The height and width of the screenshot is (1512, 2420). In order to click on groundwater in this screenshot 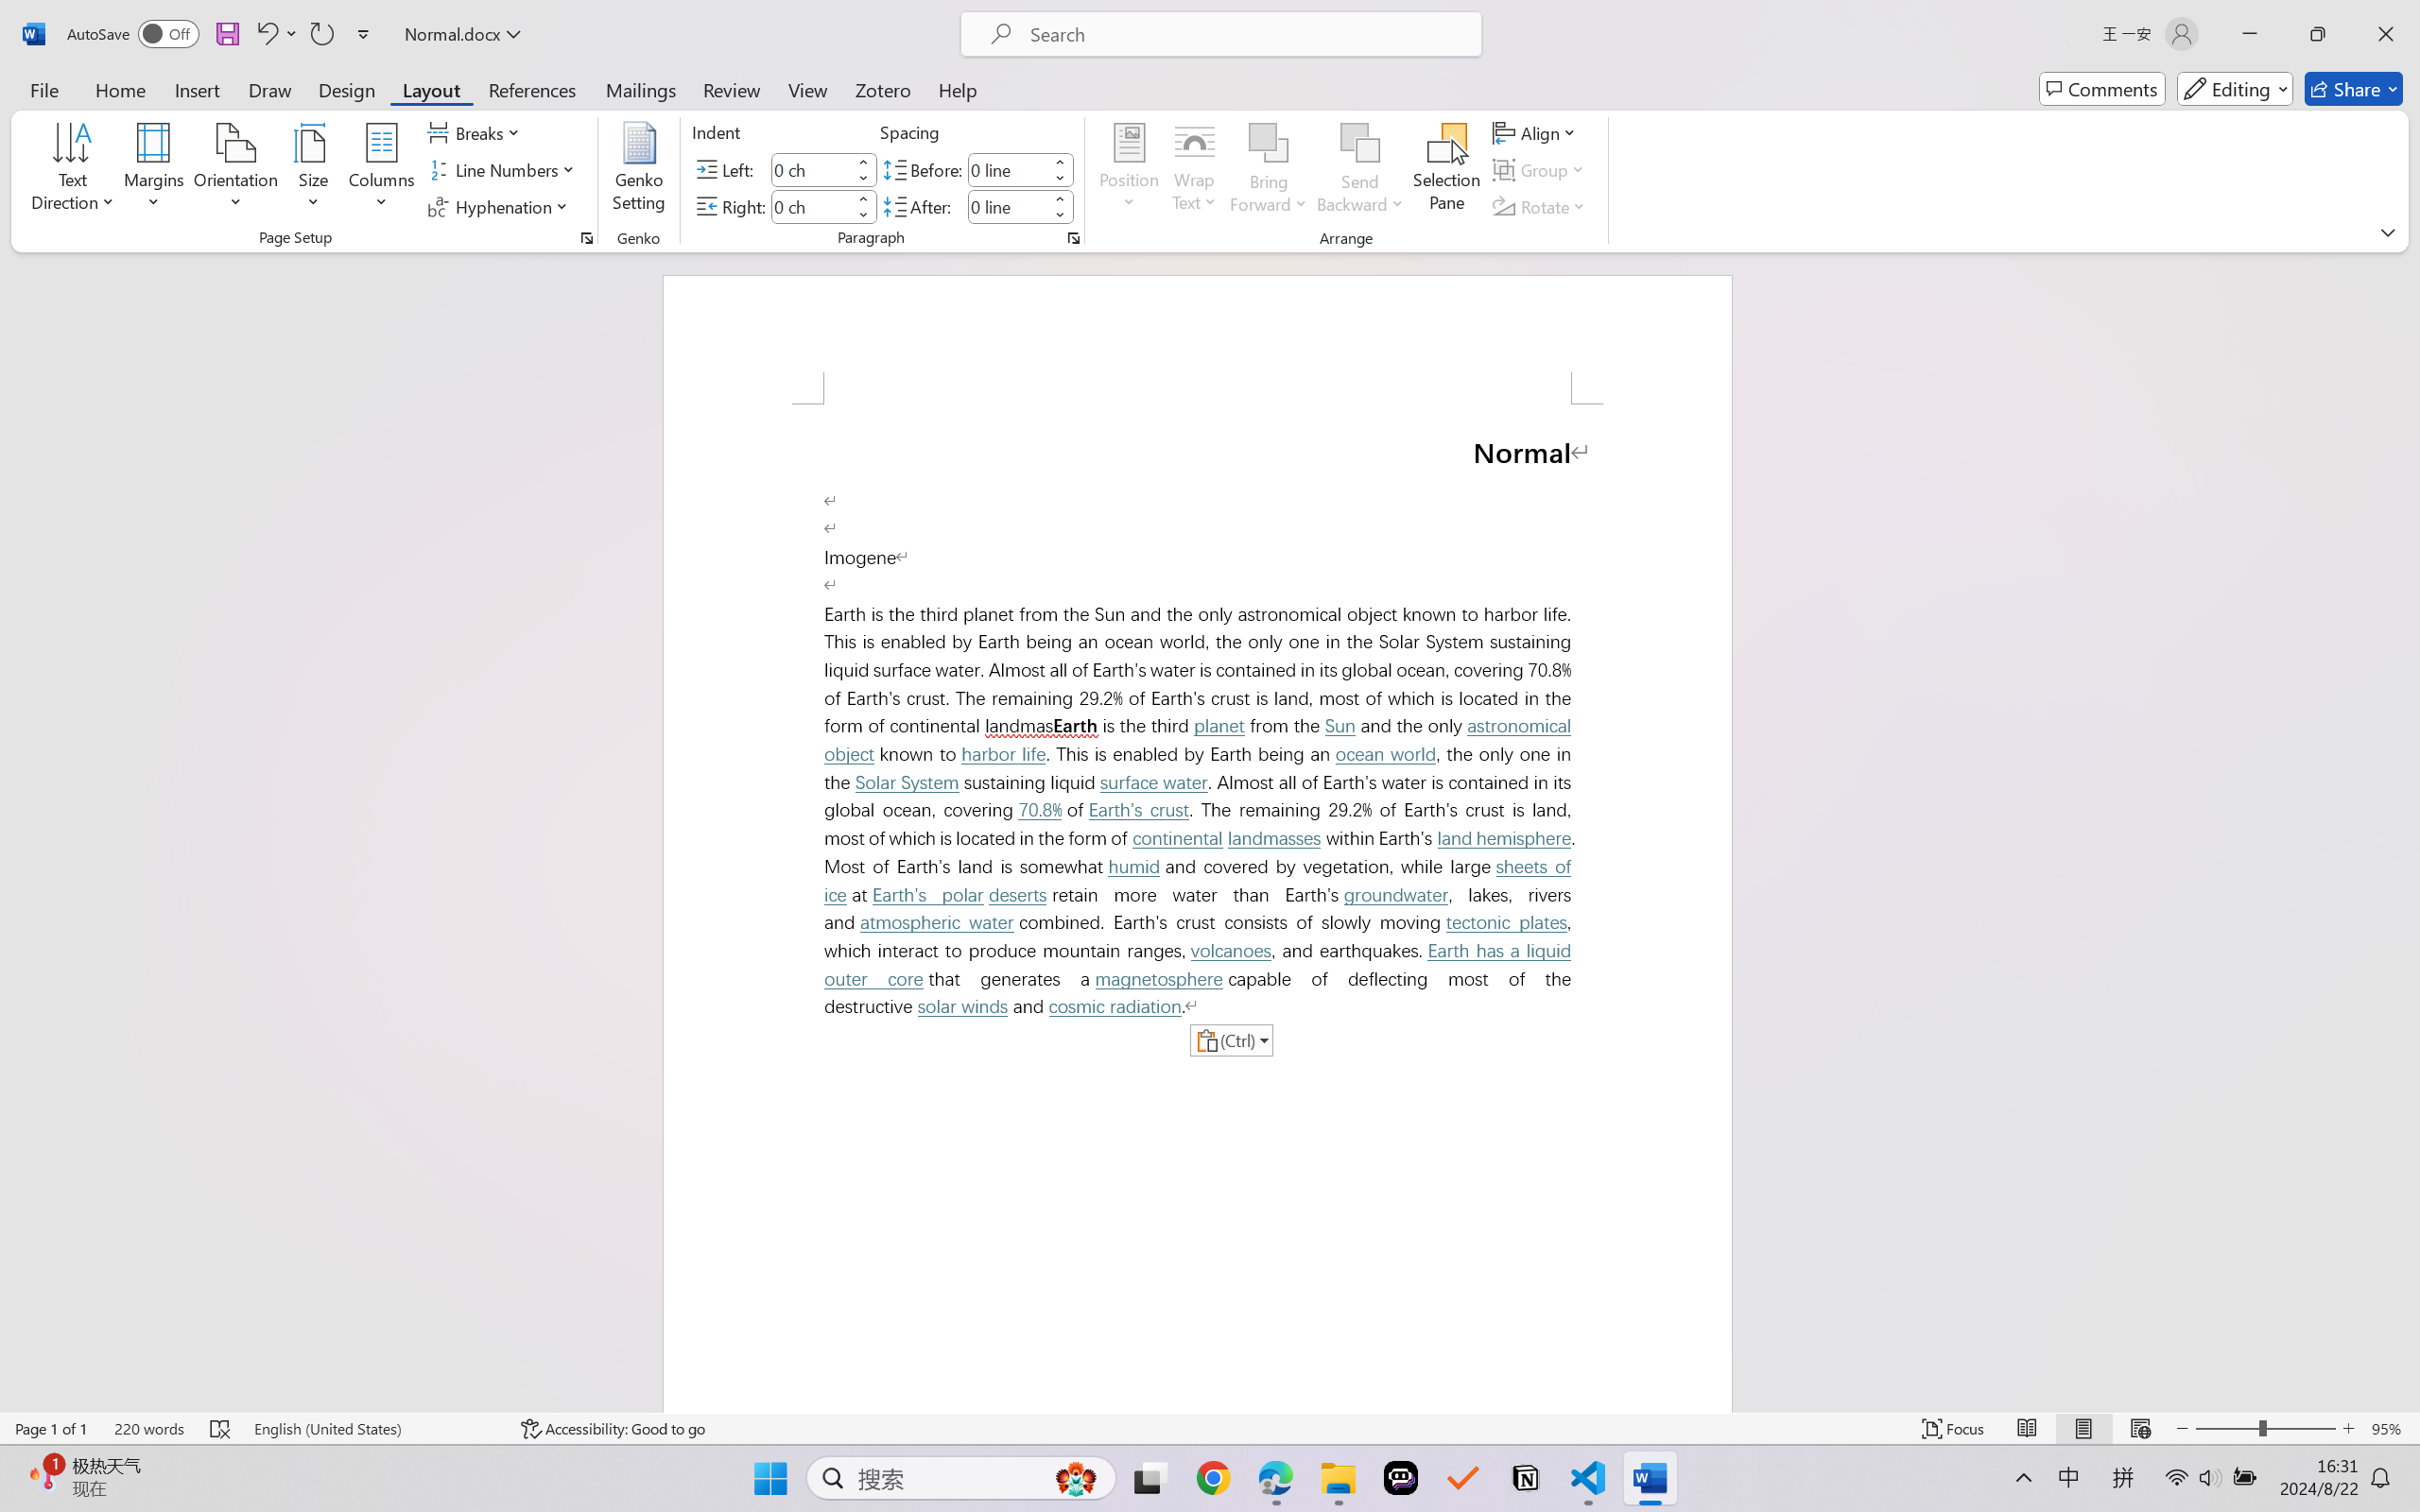, I will do `click(1394, 896)`.